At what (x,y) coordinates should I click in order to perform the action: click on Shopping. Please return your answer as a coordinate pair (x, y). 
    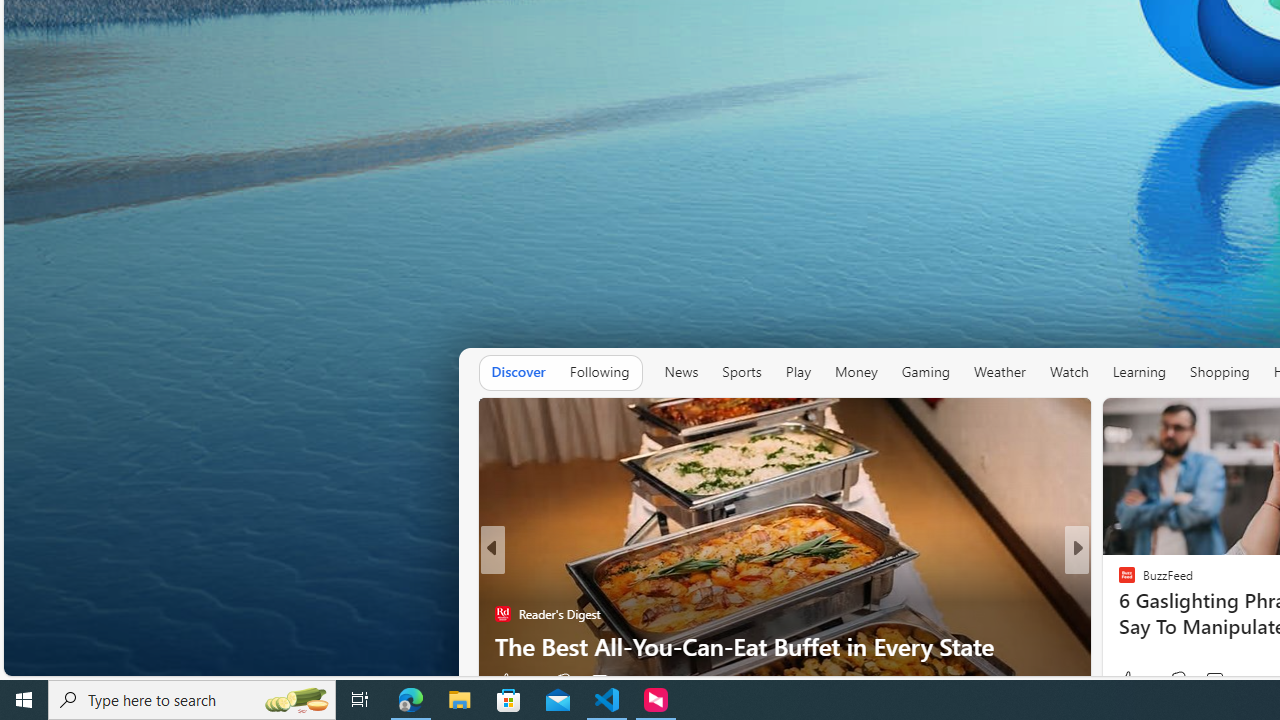
    Looking at the image, I should click on (1219, 372).